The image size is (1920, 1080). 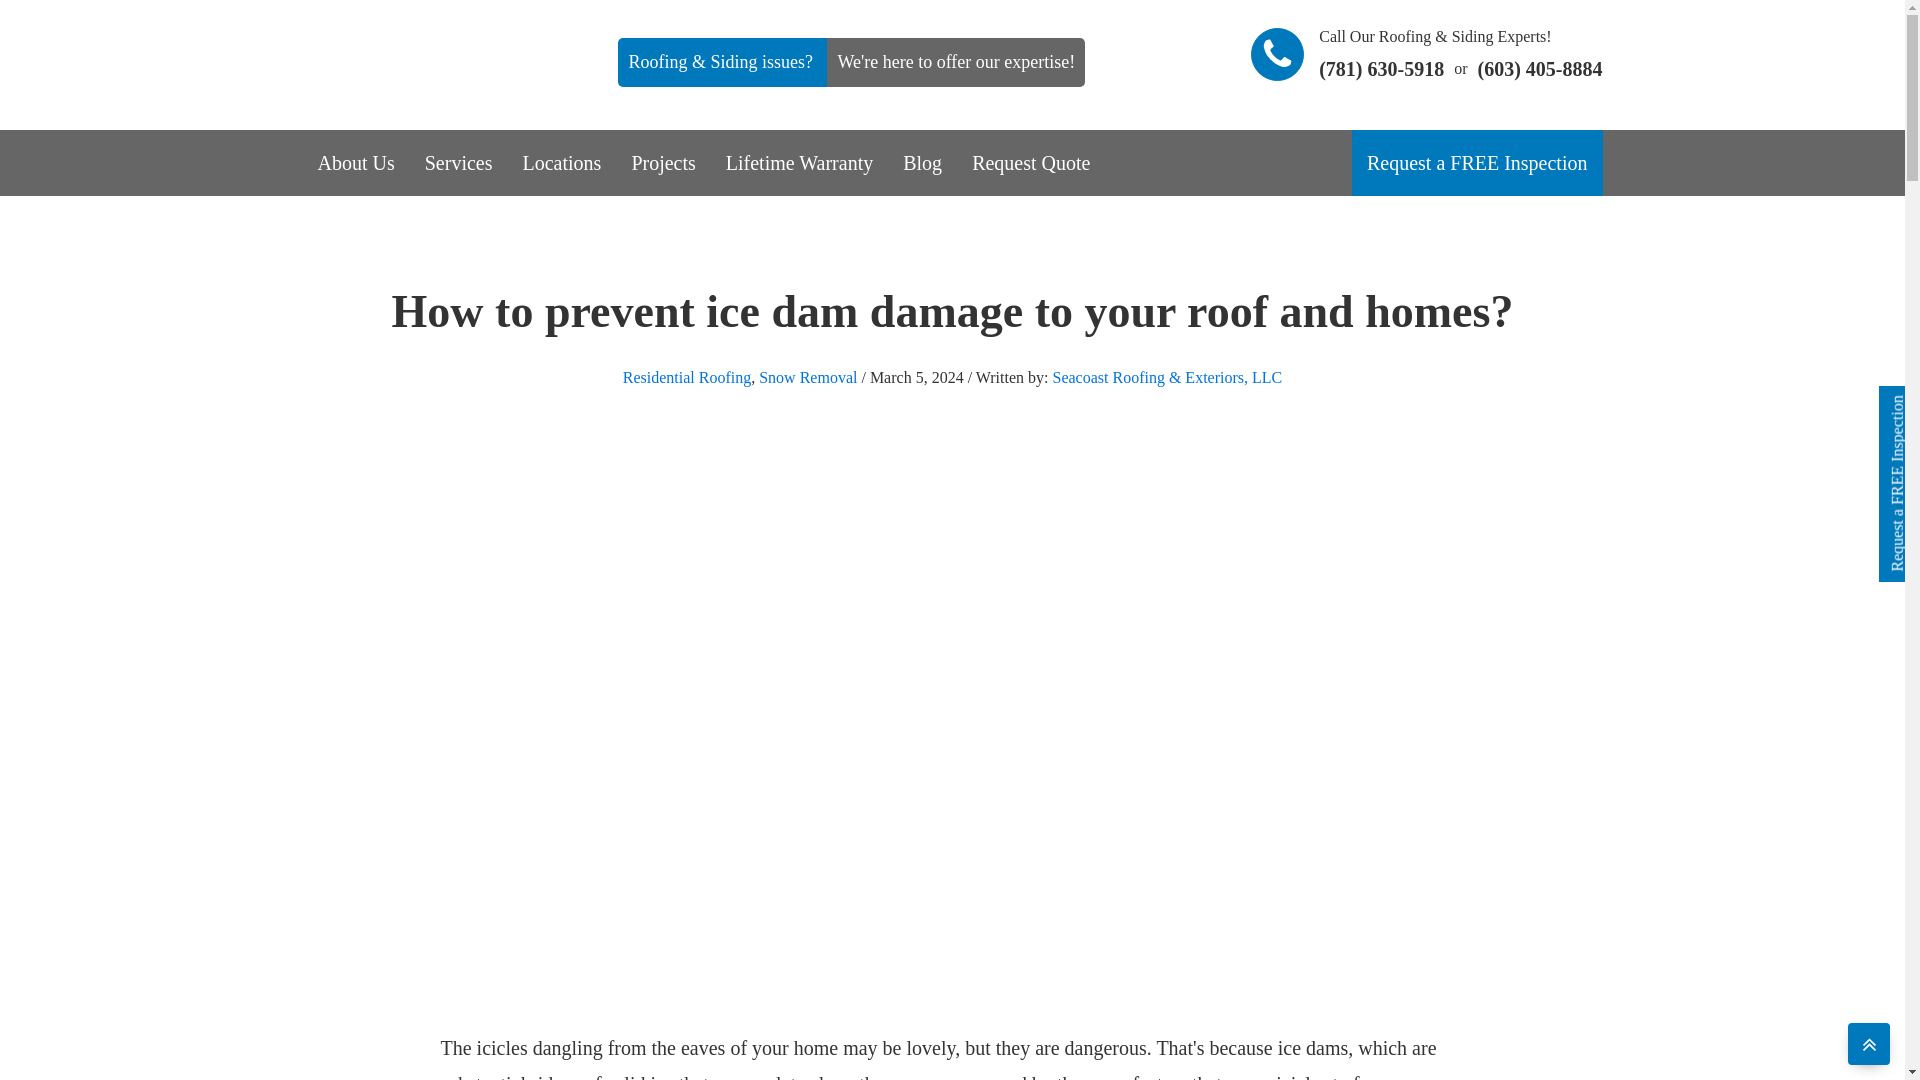 I want to click on Snow Removal, so click(x=807, y=377).